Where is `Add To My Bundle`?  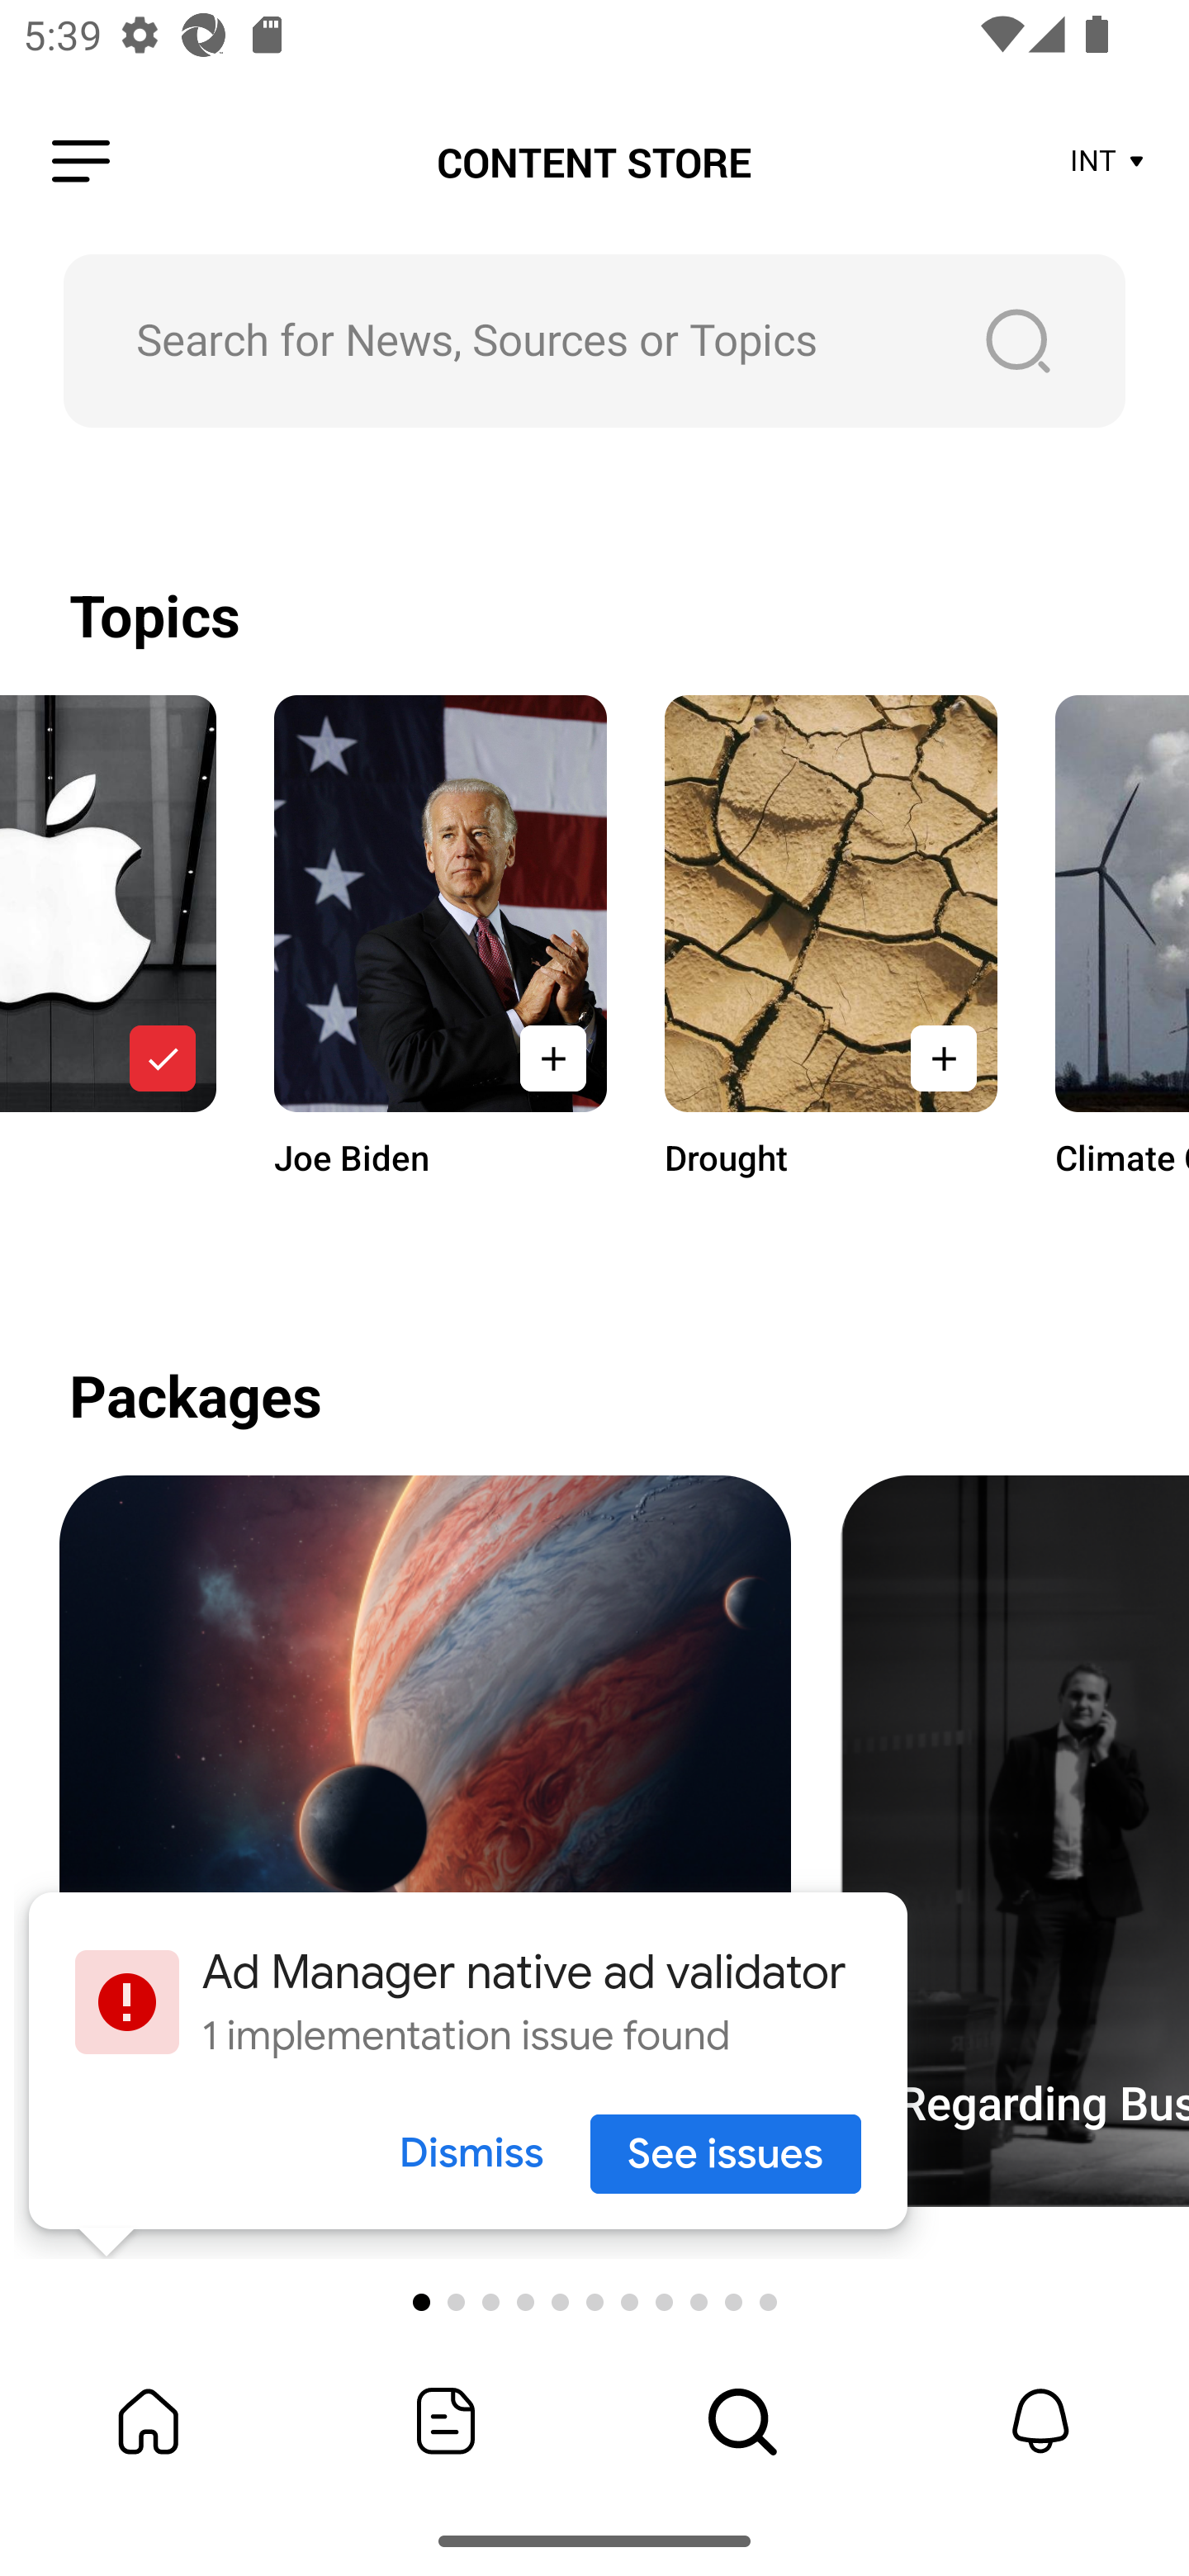 Add To My Bundle is located at coordinates (943, 1058).